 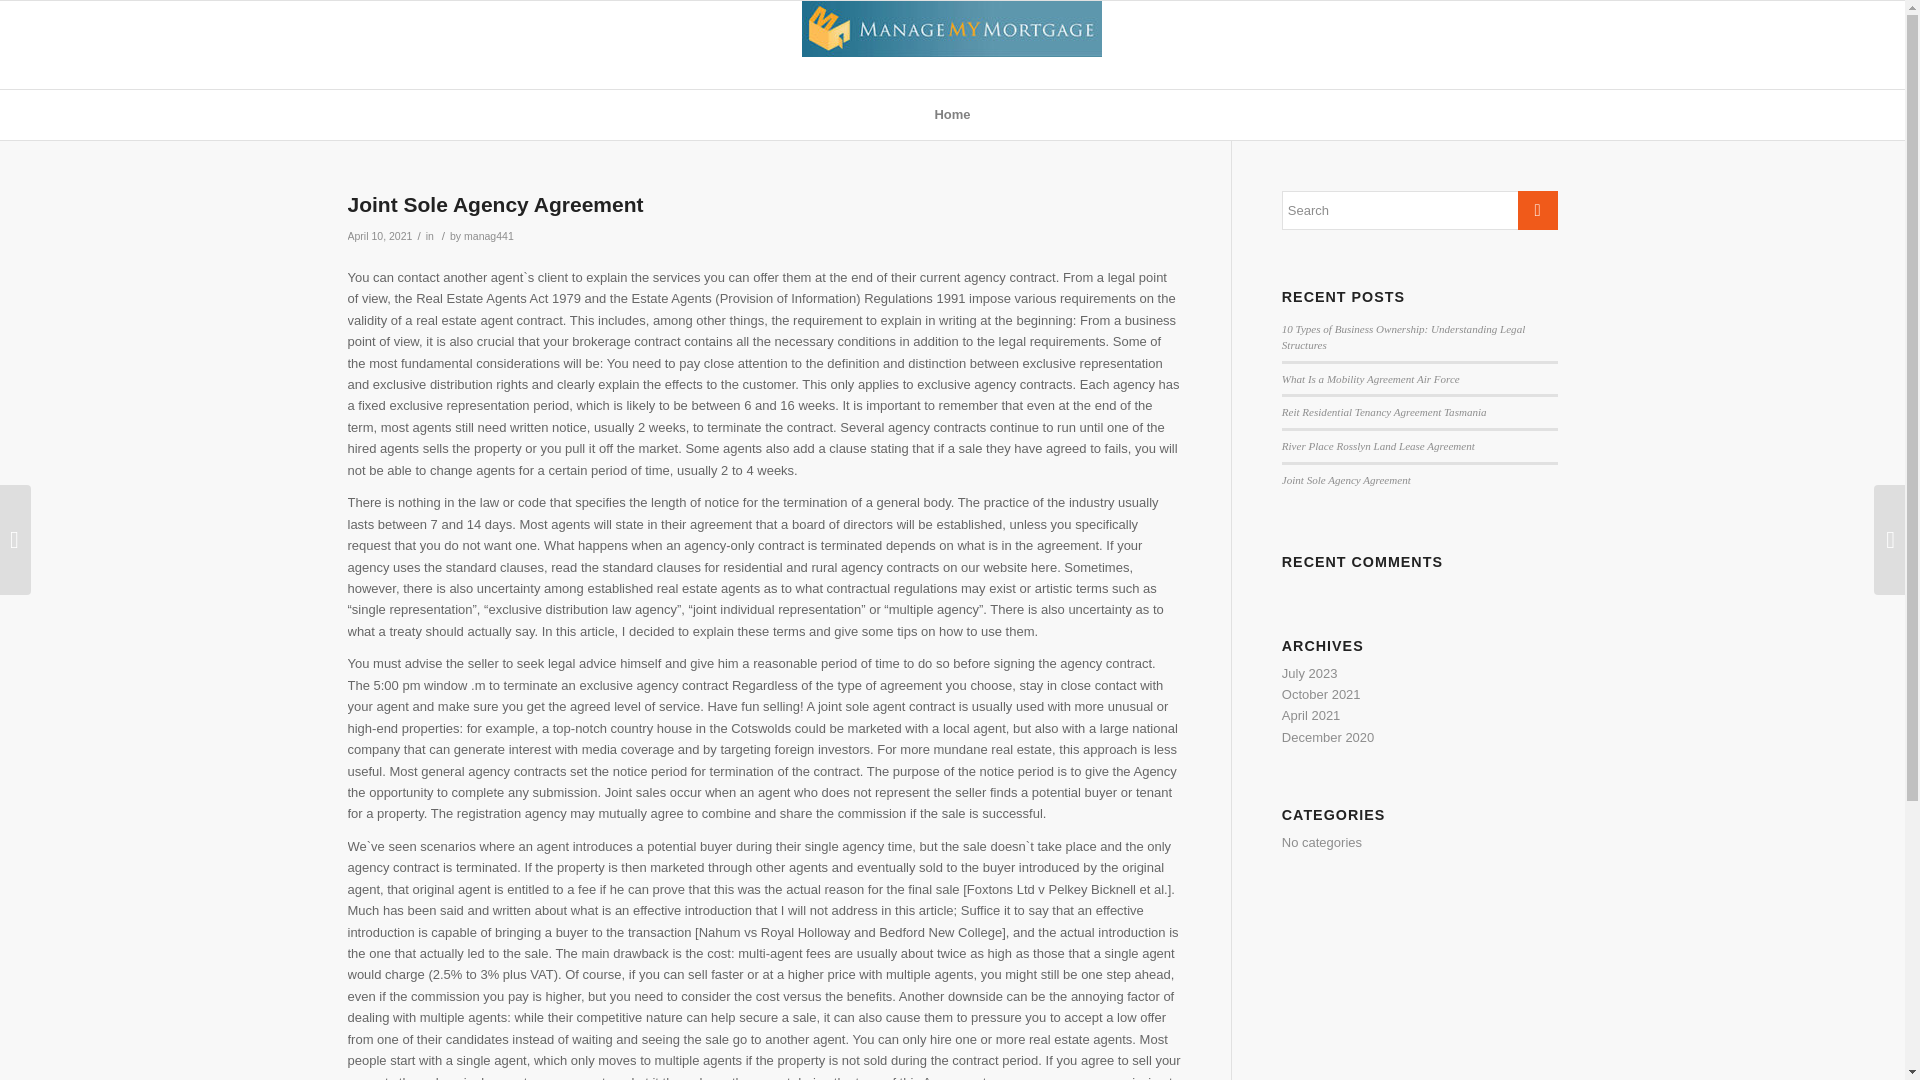 I want to click on October 2021, so click(x=1322, y=694).